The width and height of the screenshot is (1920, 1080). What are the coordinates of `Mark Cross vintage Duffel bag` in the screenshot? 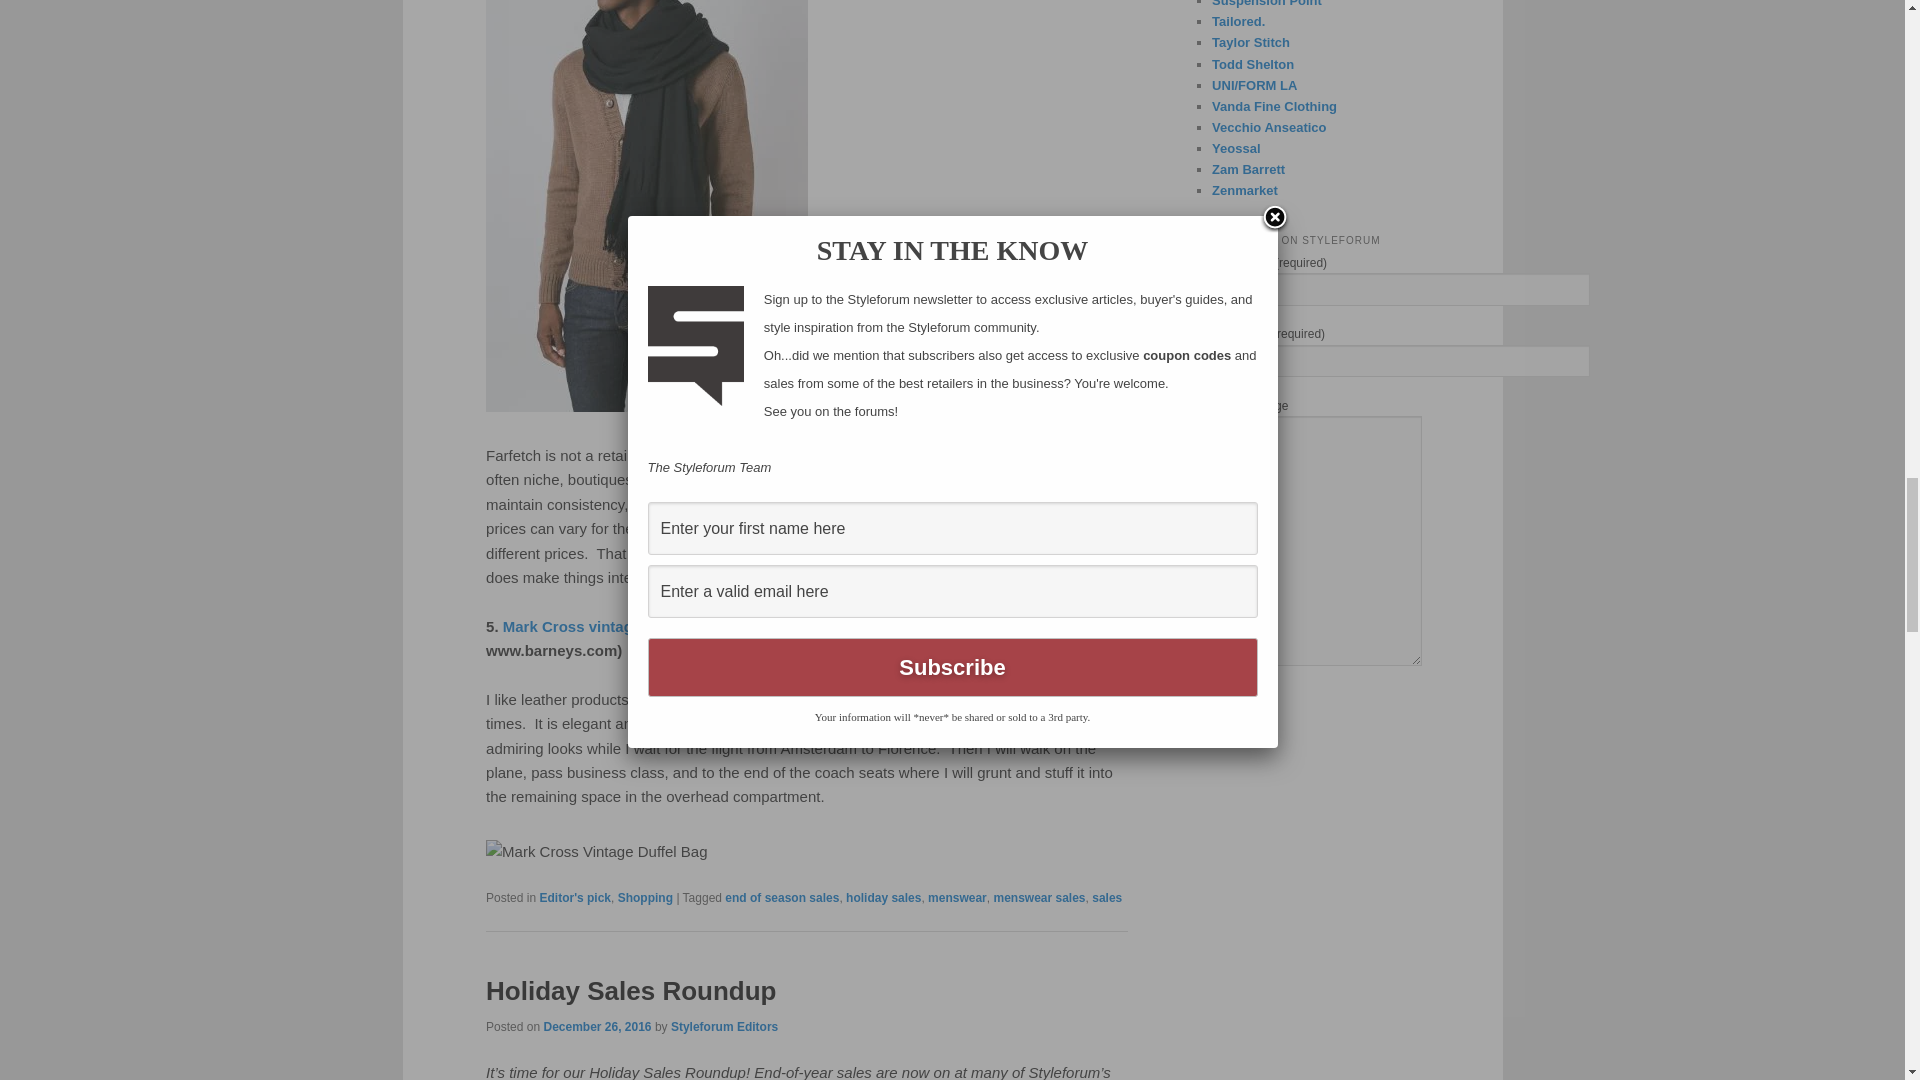 It's located at (610, 626).